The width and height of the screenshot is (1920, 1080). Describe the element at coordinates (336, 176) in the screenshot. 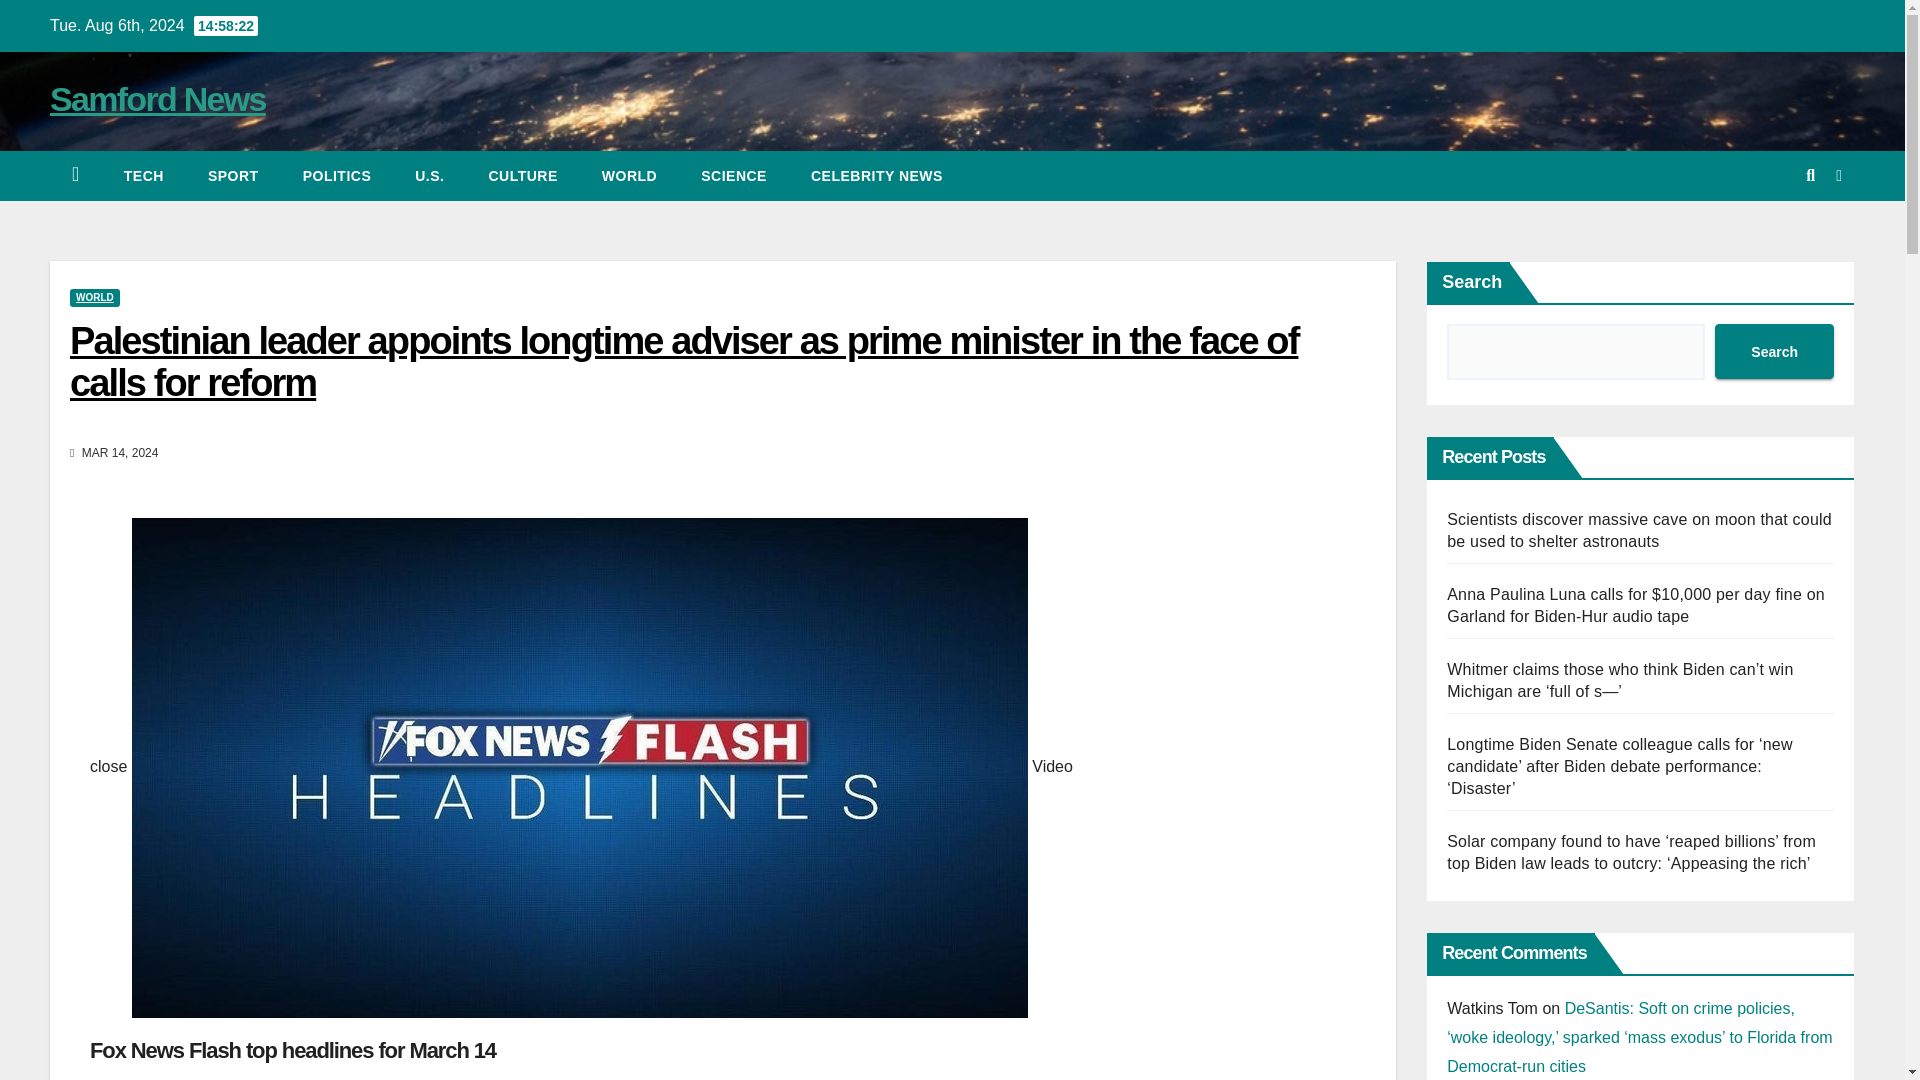

I see `Politics` at that location.